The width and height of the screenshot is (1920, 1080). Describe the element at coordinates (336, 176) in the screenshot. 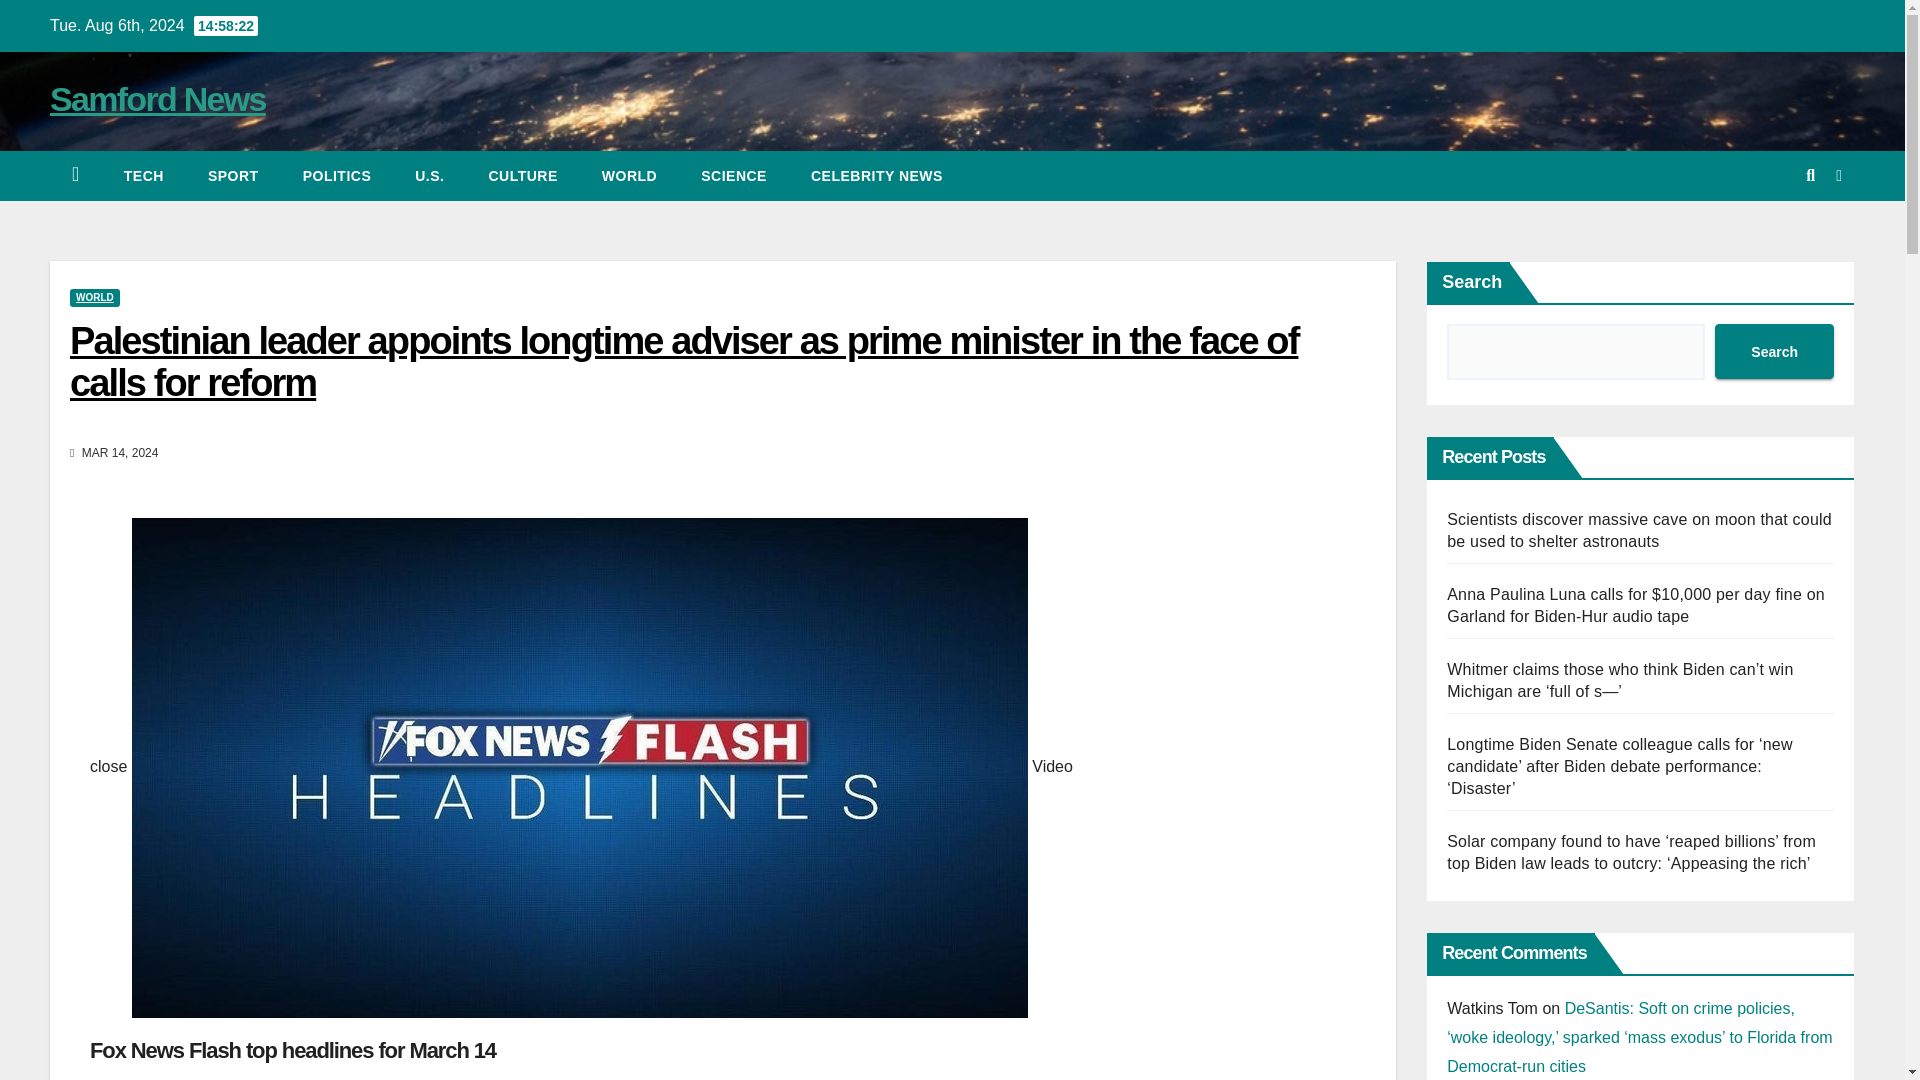

I see `Politics` at that location.